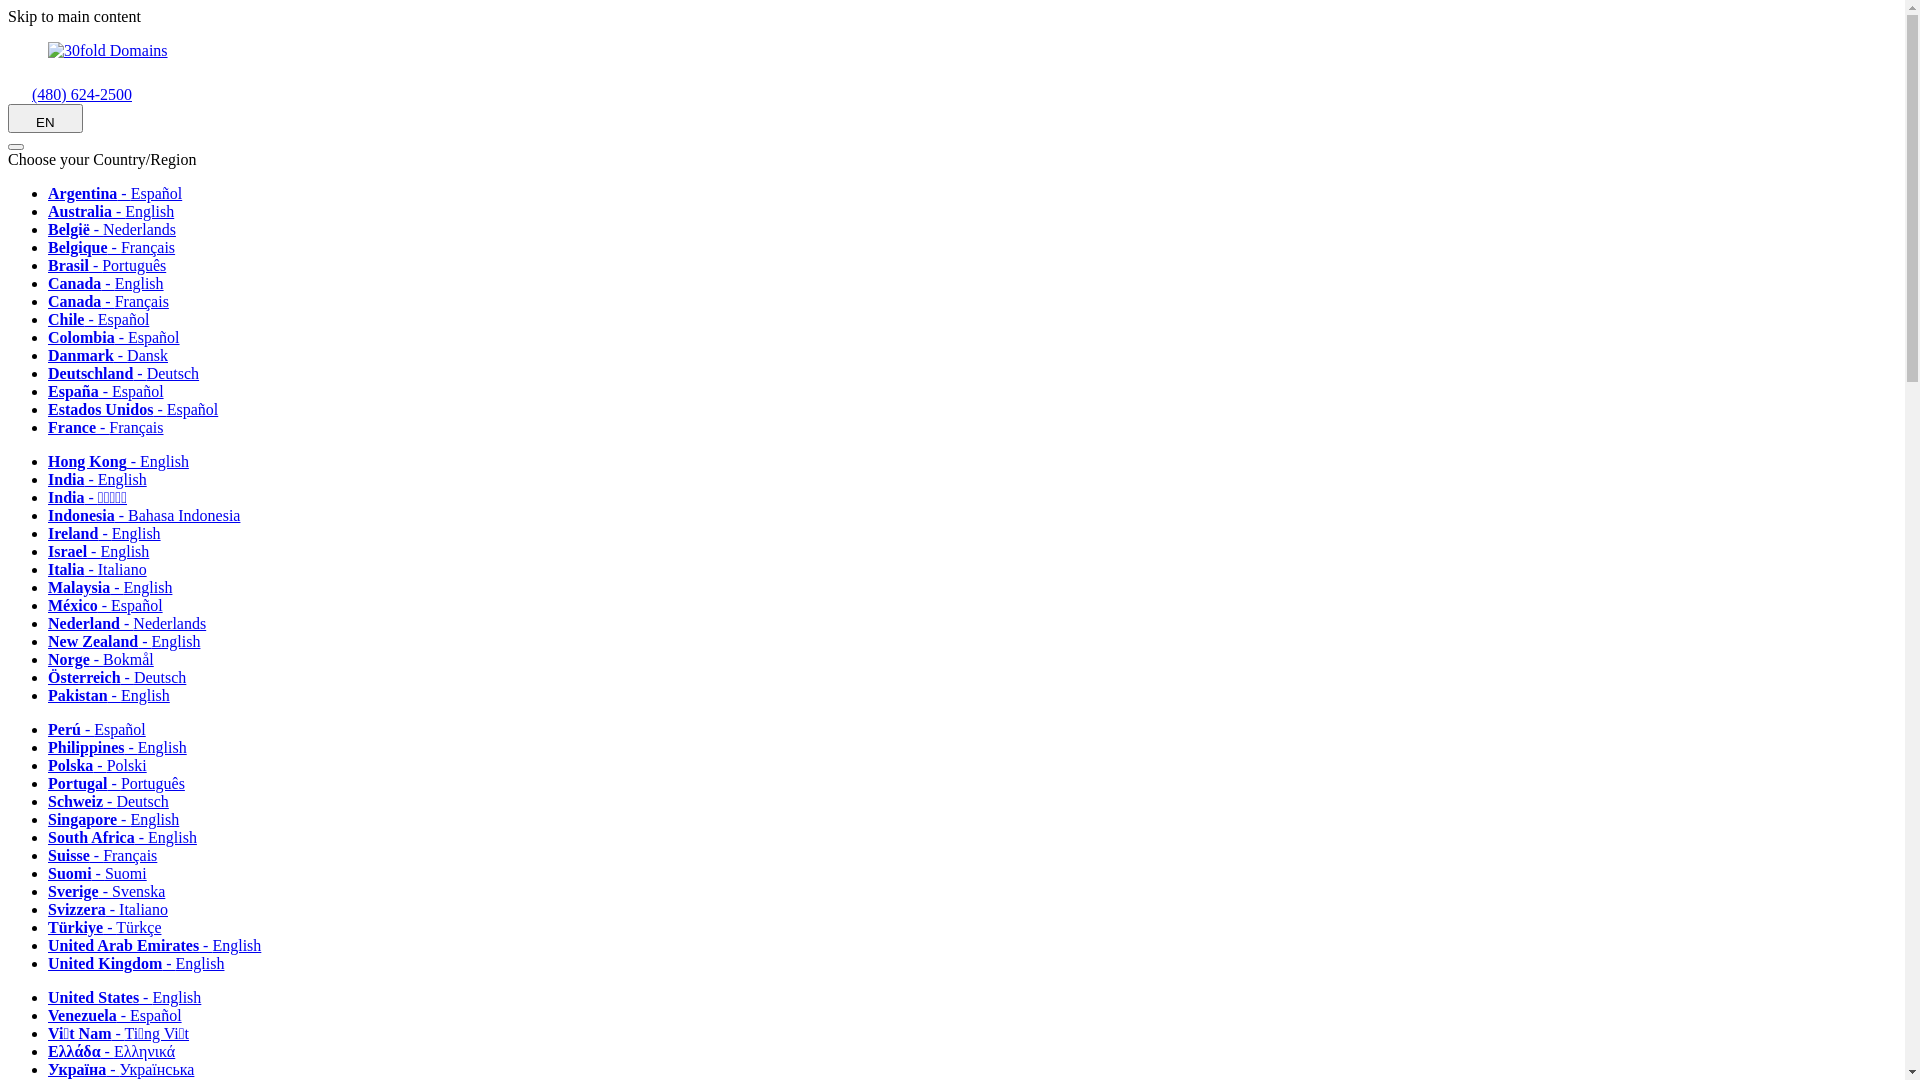 This screenshot has width=1920, height=1080. I want to click on Australia - English, so click(118, 212).